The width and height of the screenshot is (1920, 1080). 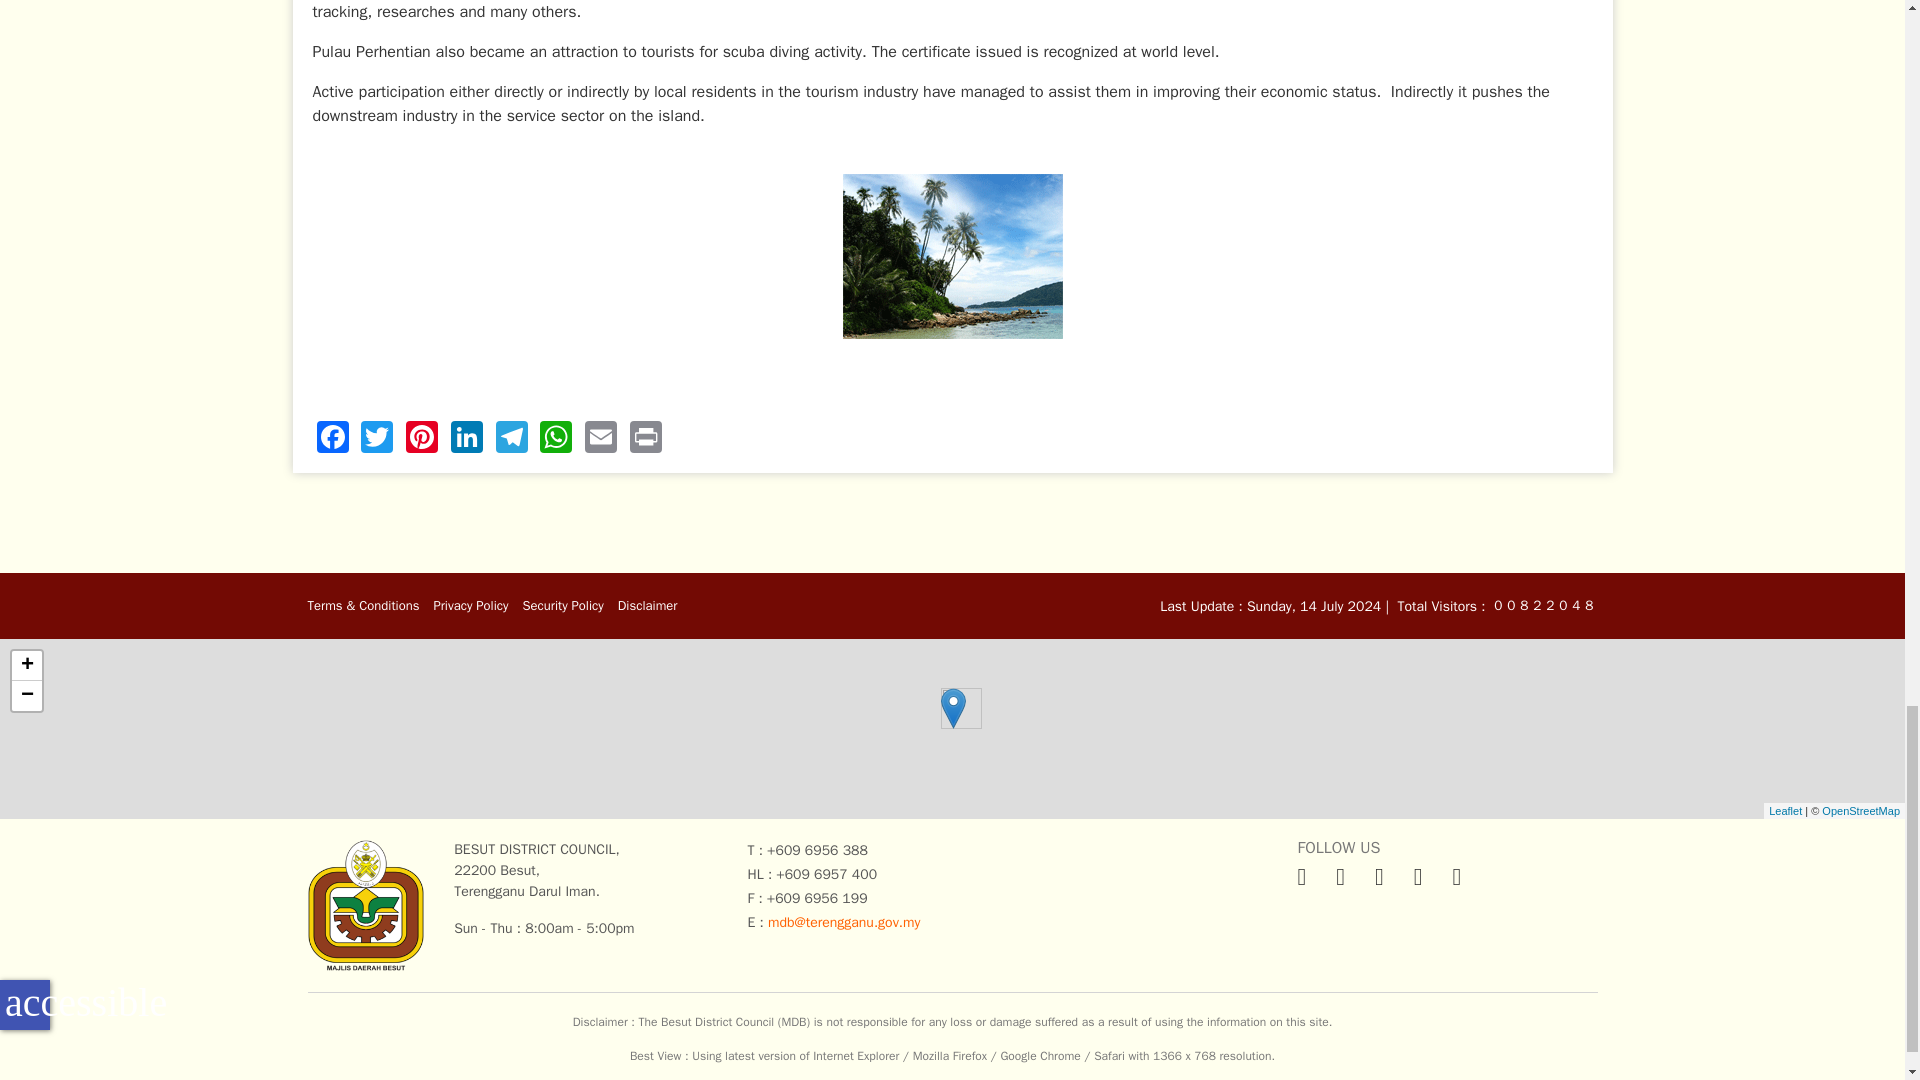 I want to click on 822,048 Visits, so click(x=1496, y=604).